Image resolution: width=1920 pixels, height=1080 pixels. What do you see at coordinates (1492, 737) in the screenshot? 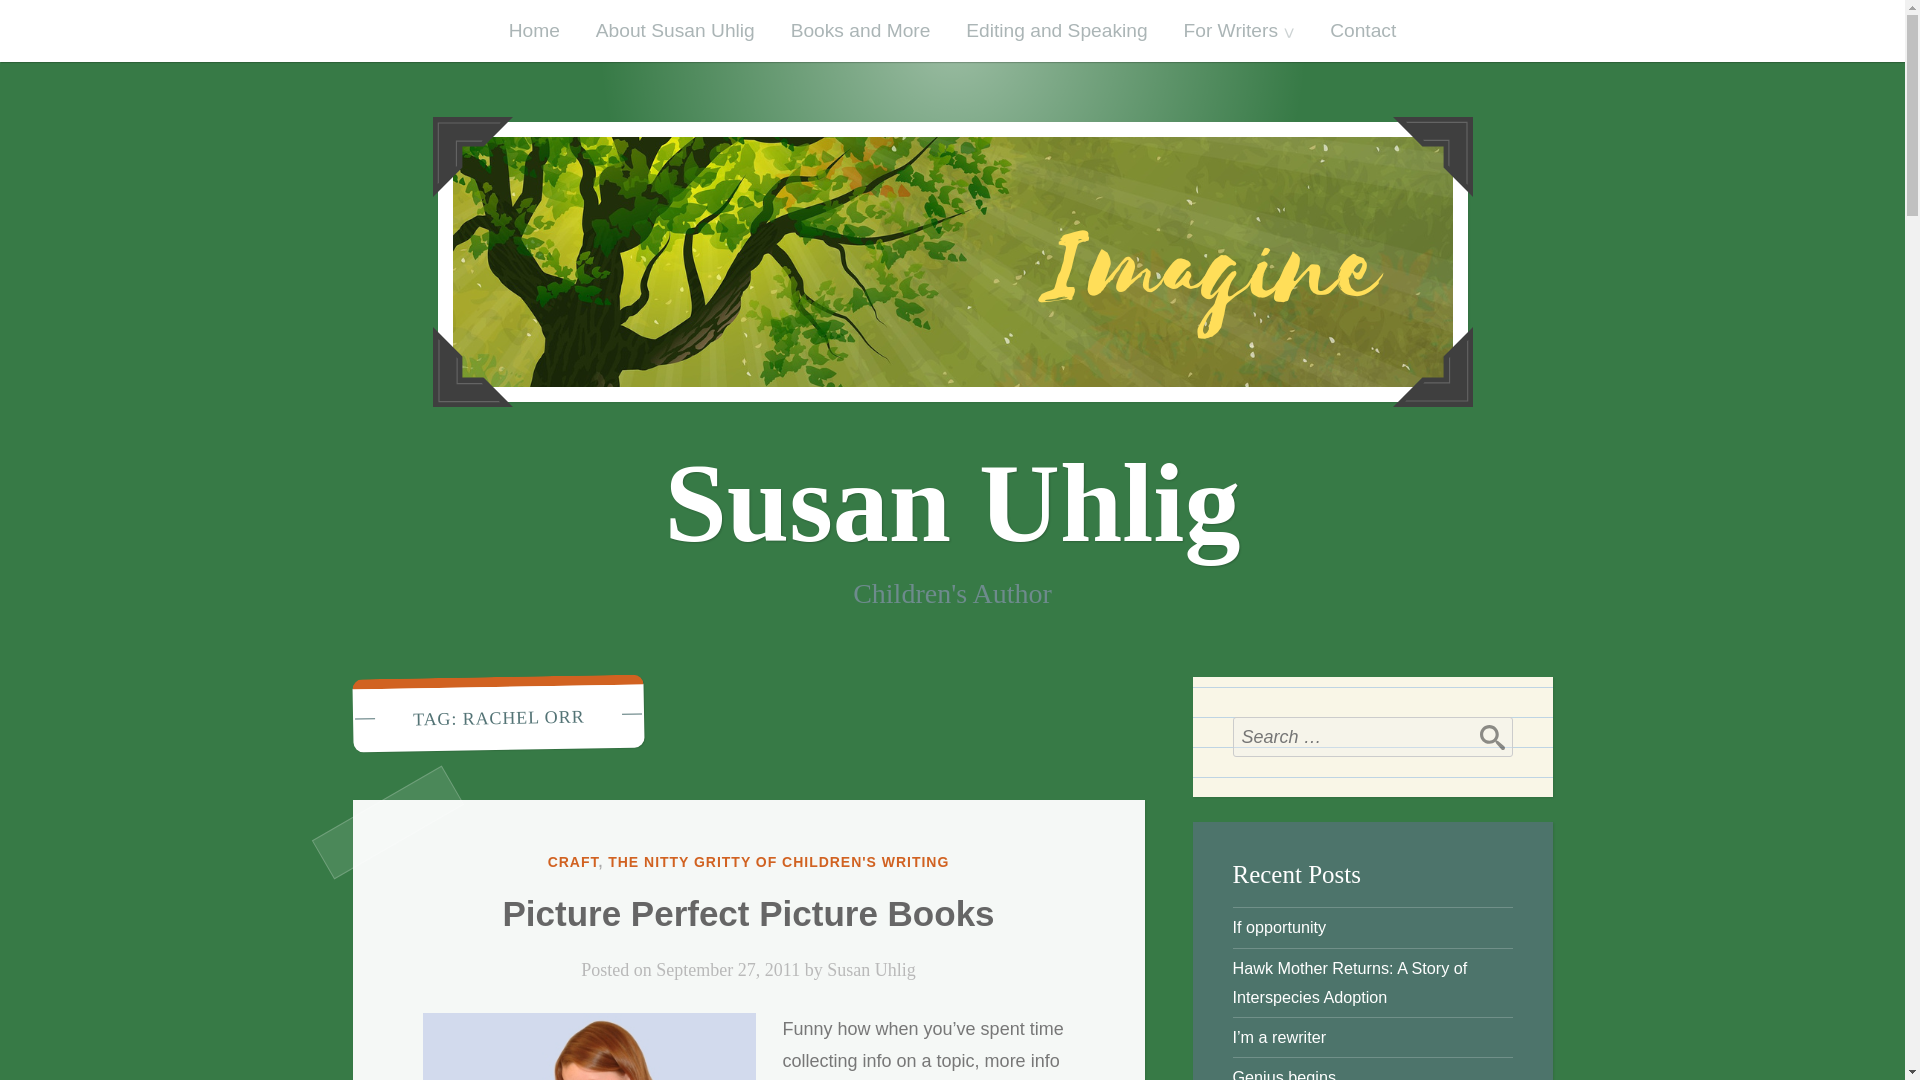
I see `Search` at bounding box center [1492, 737].